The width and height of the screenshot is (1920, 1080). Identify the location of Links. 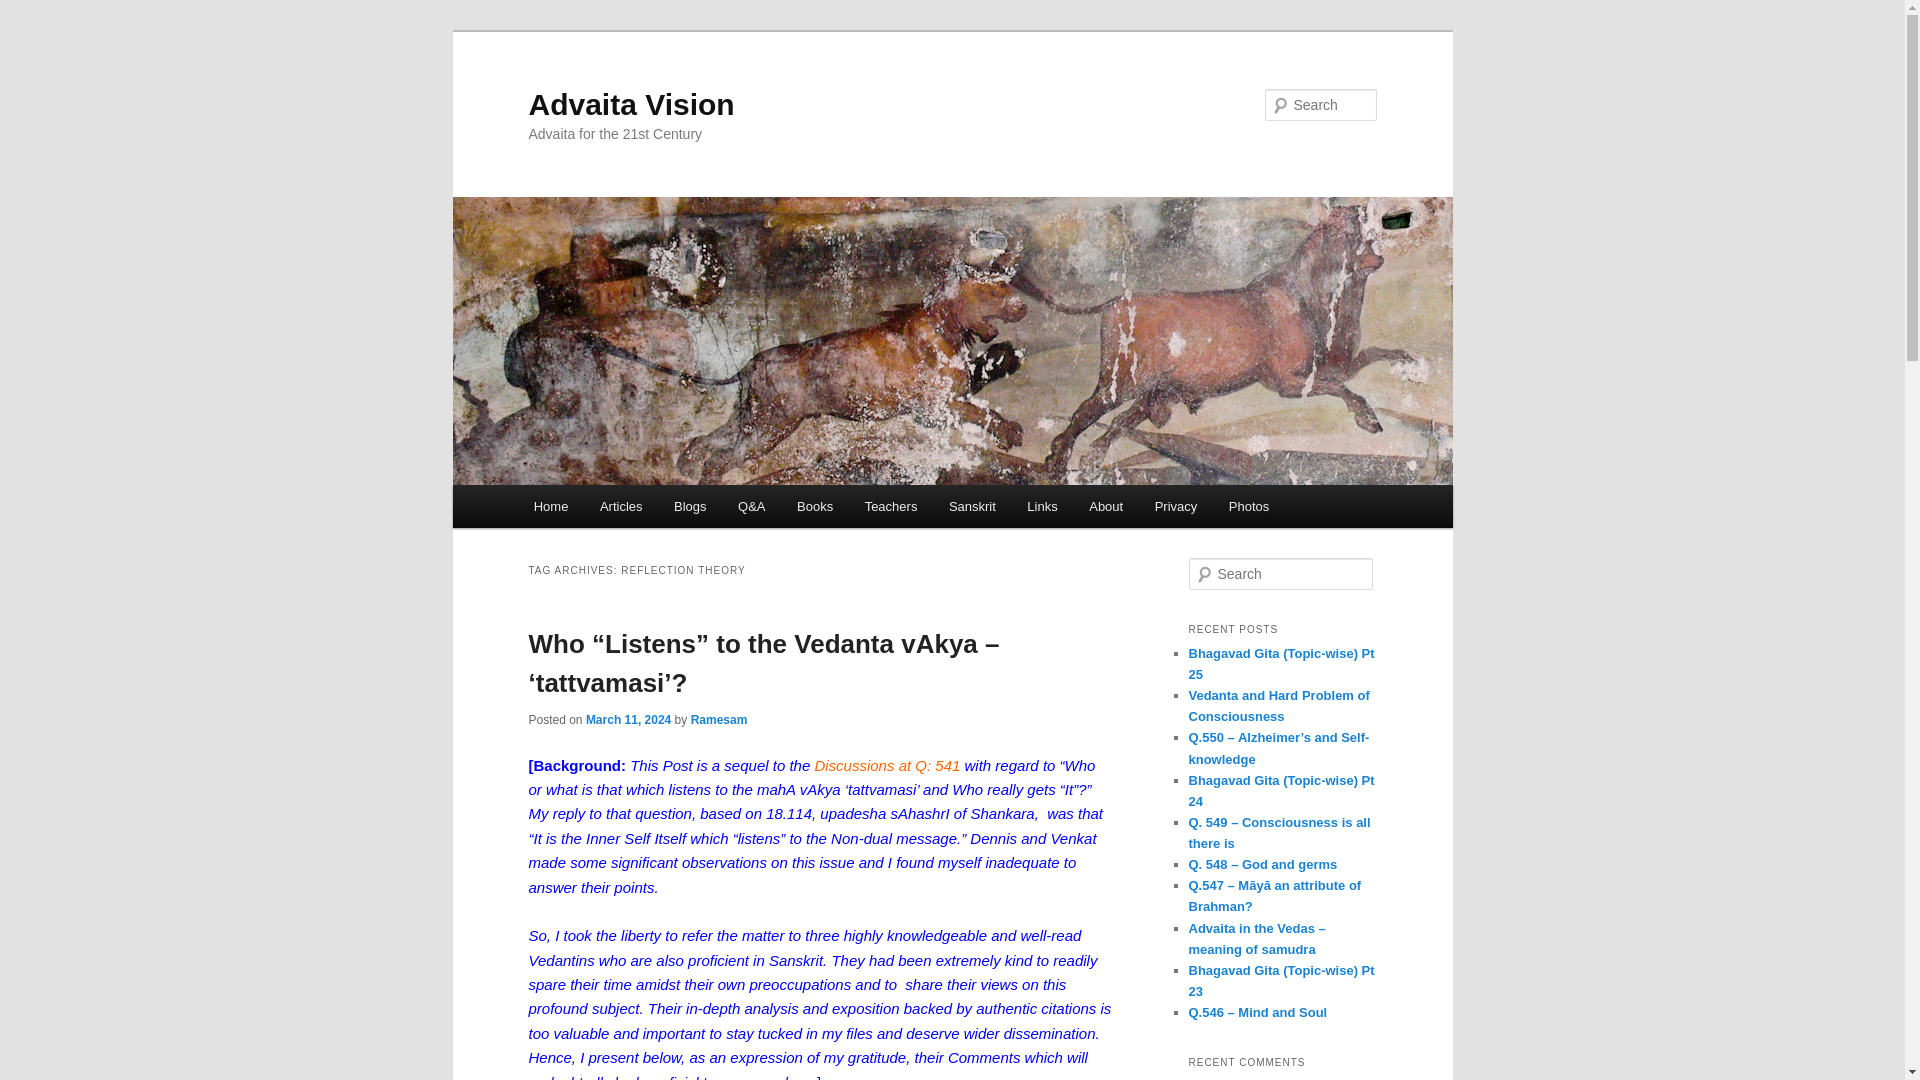
(1042, 506).